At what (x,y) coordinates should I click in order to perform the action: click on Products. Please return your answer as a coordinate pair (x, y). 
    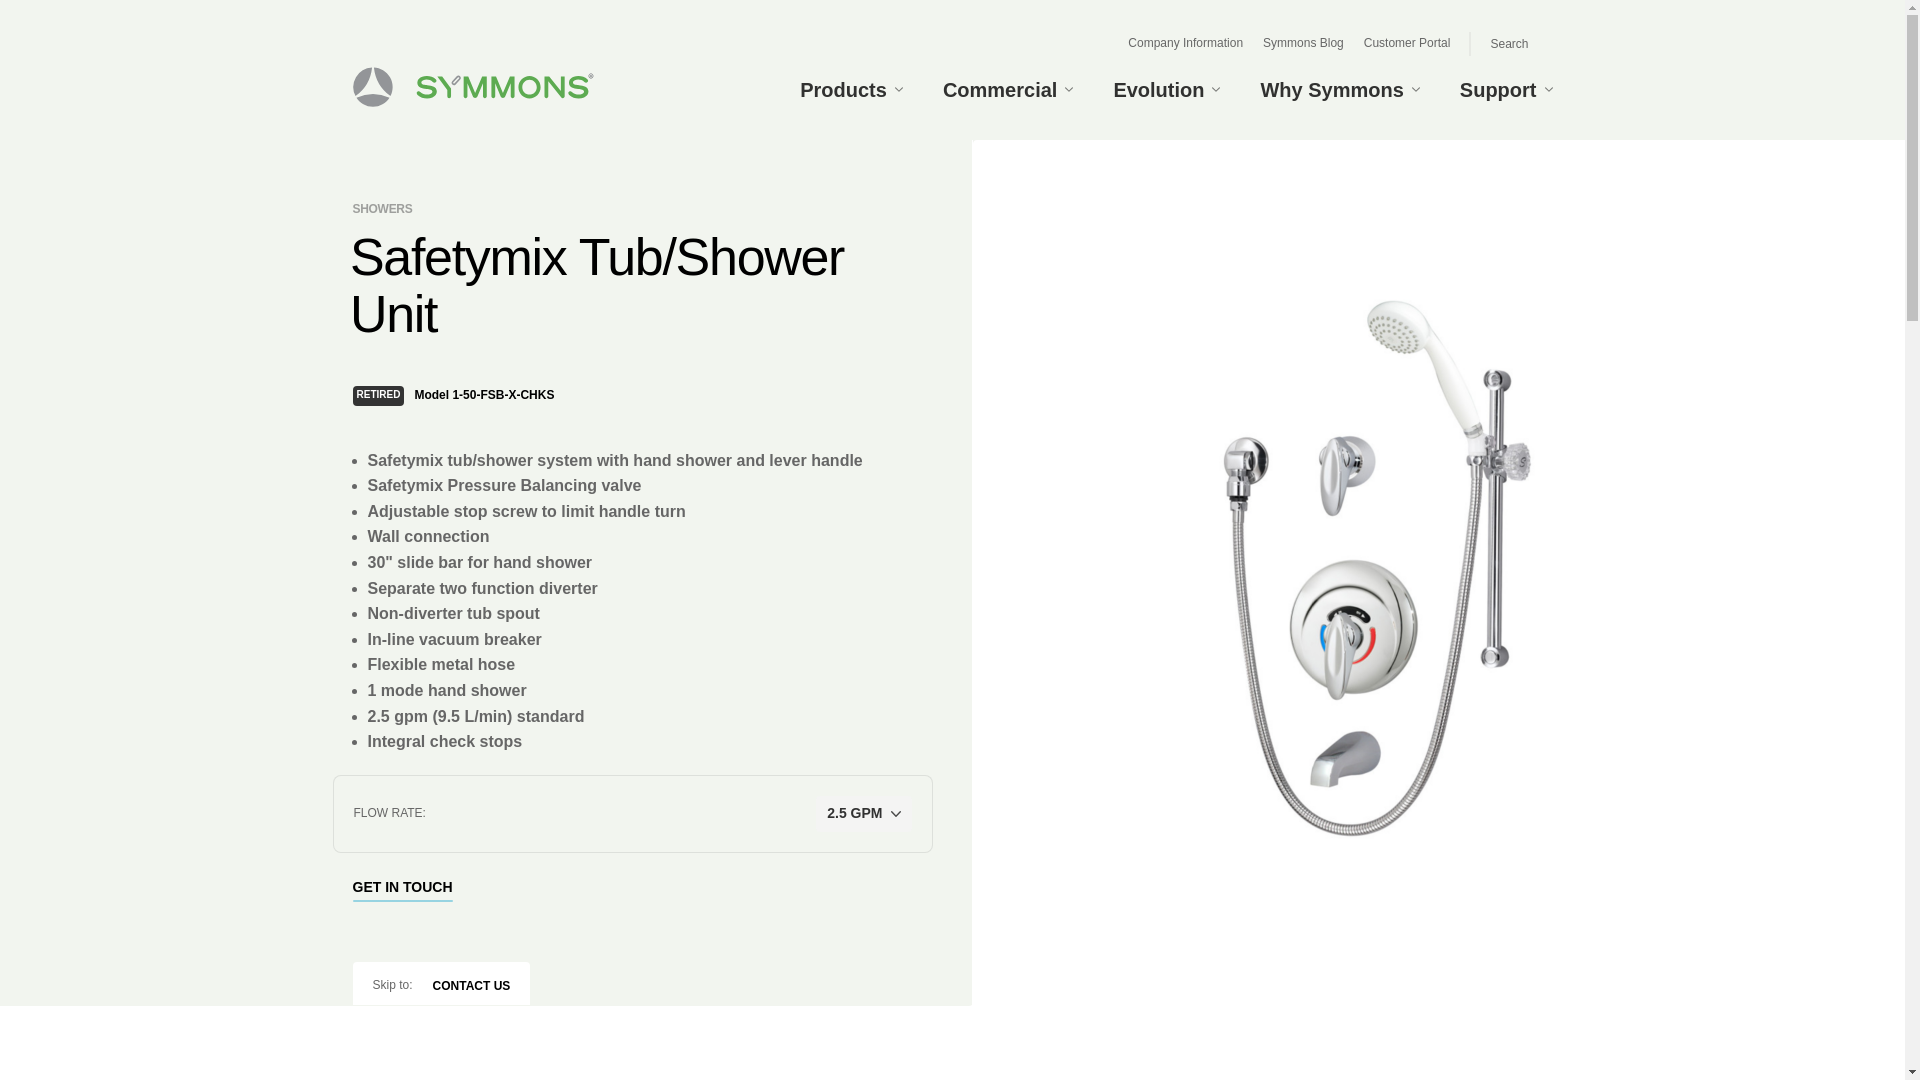
    Looking at the image, I should click on (862, 89).